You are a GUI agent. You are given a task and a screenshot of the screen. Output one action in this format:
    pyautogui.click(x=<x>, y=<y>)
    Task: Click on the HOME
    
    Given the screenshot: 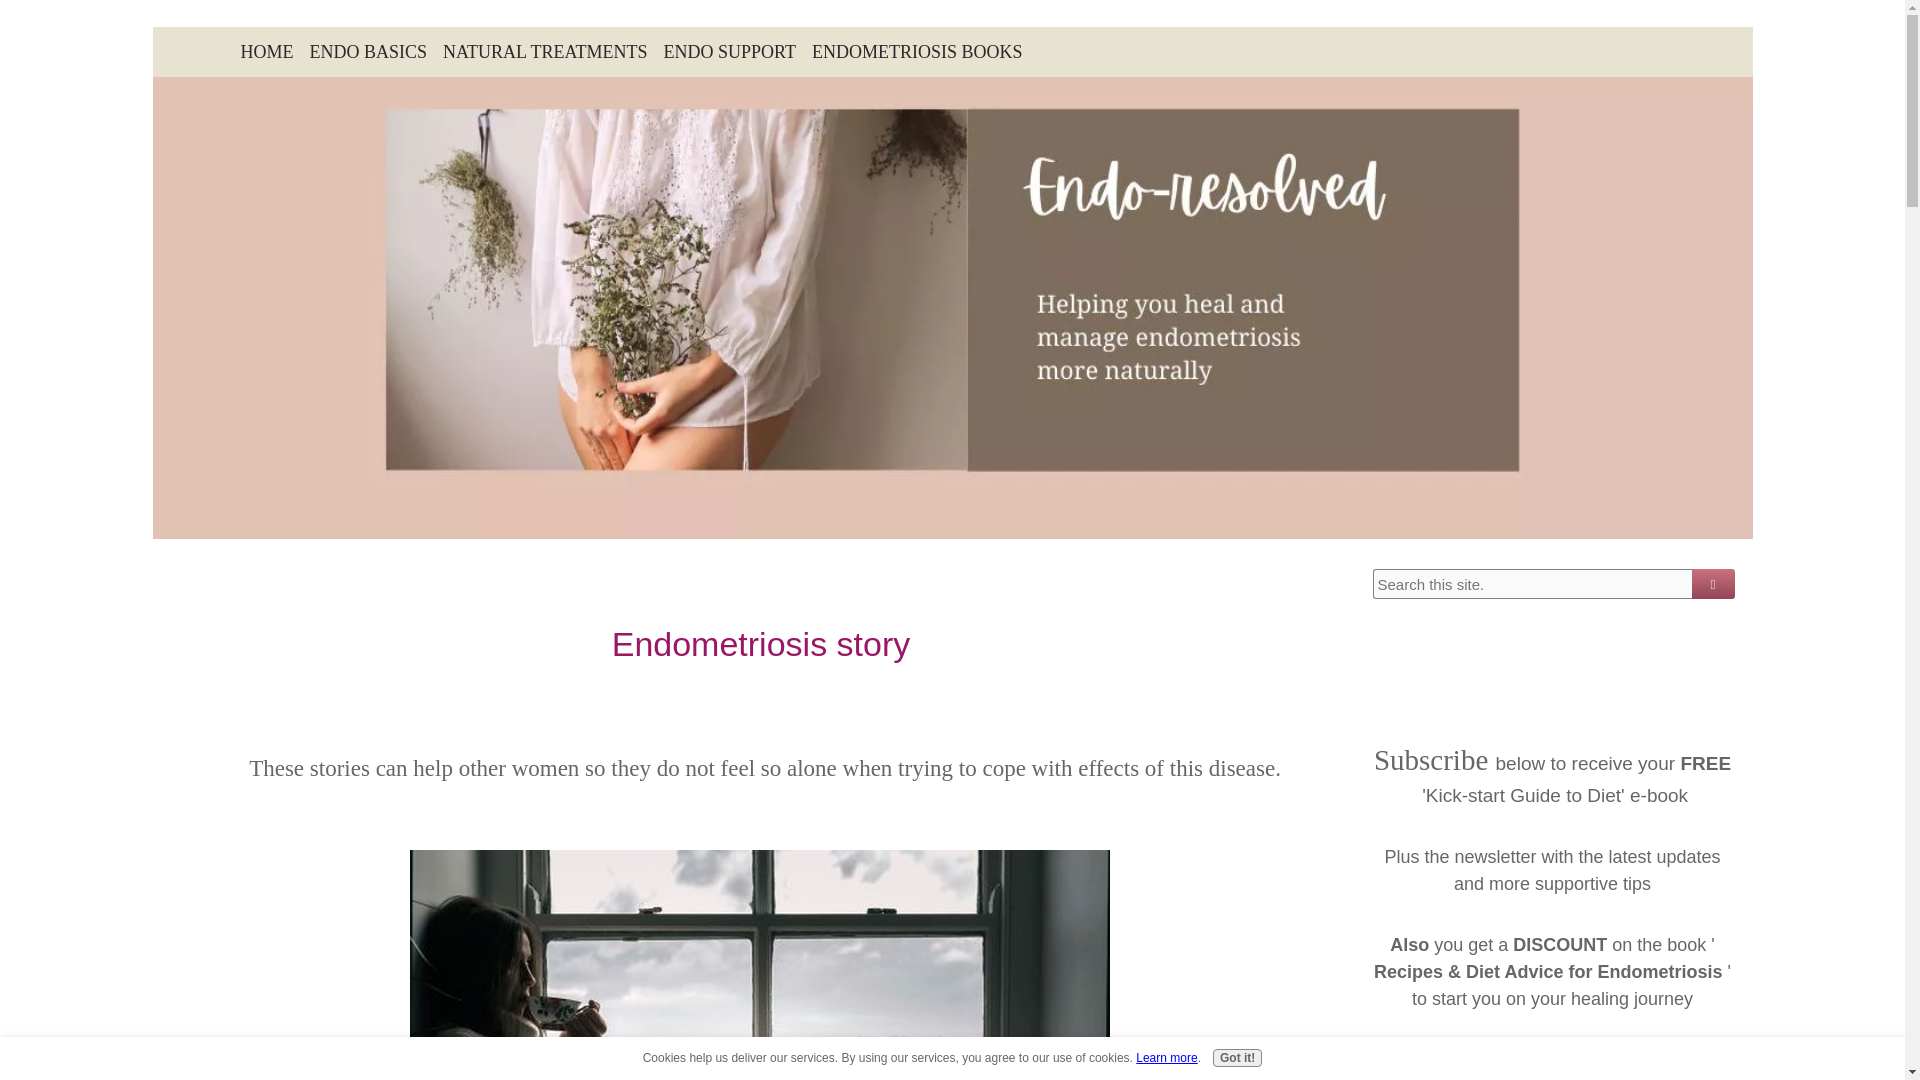 What is the action you would take?
    pyautogui.click(x=266, y=52)
    